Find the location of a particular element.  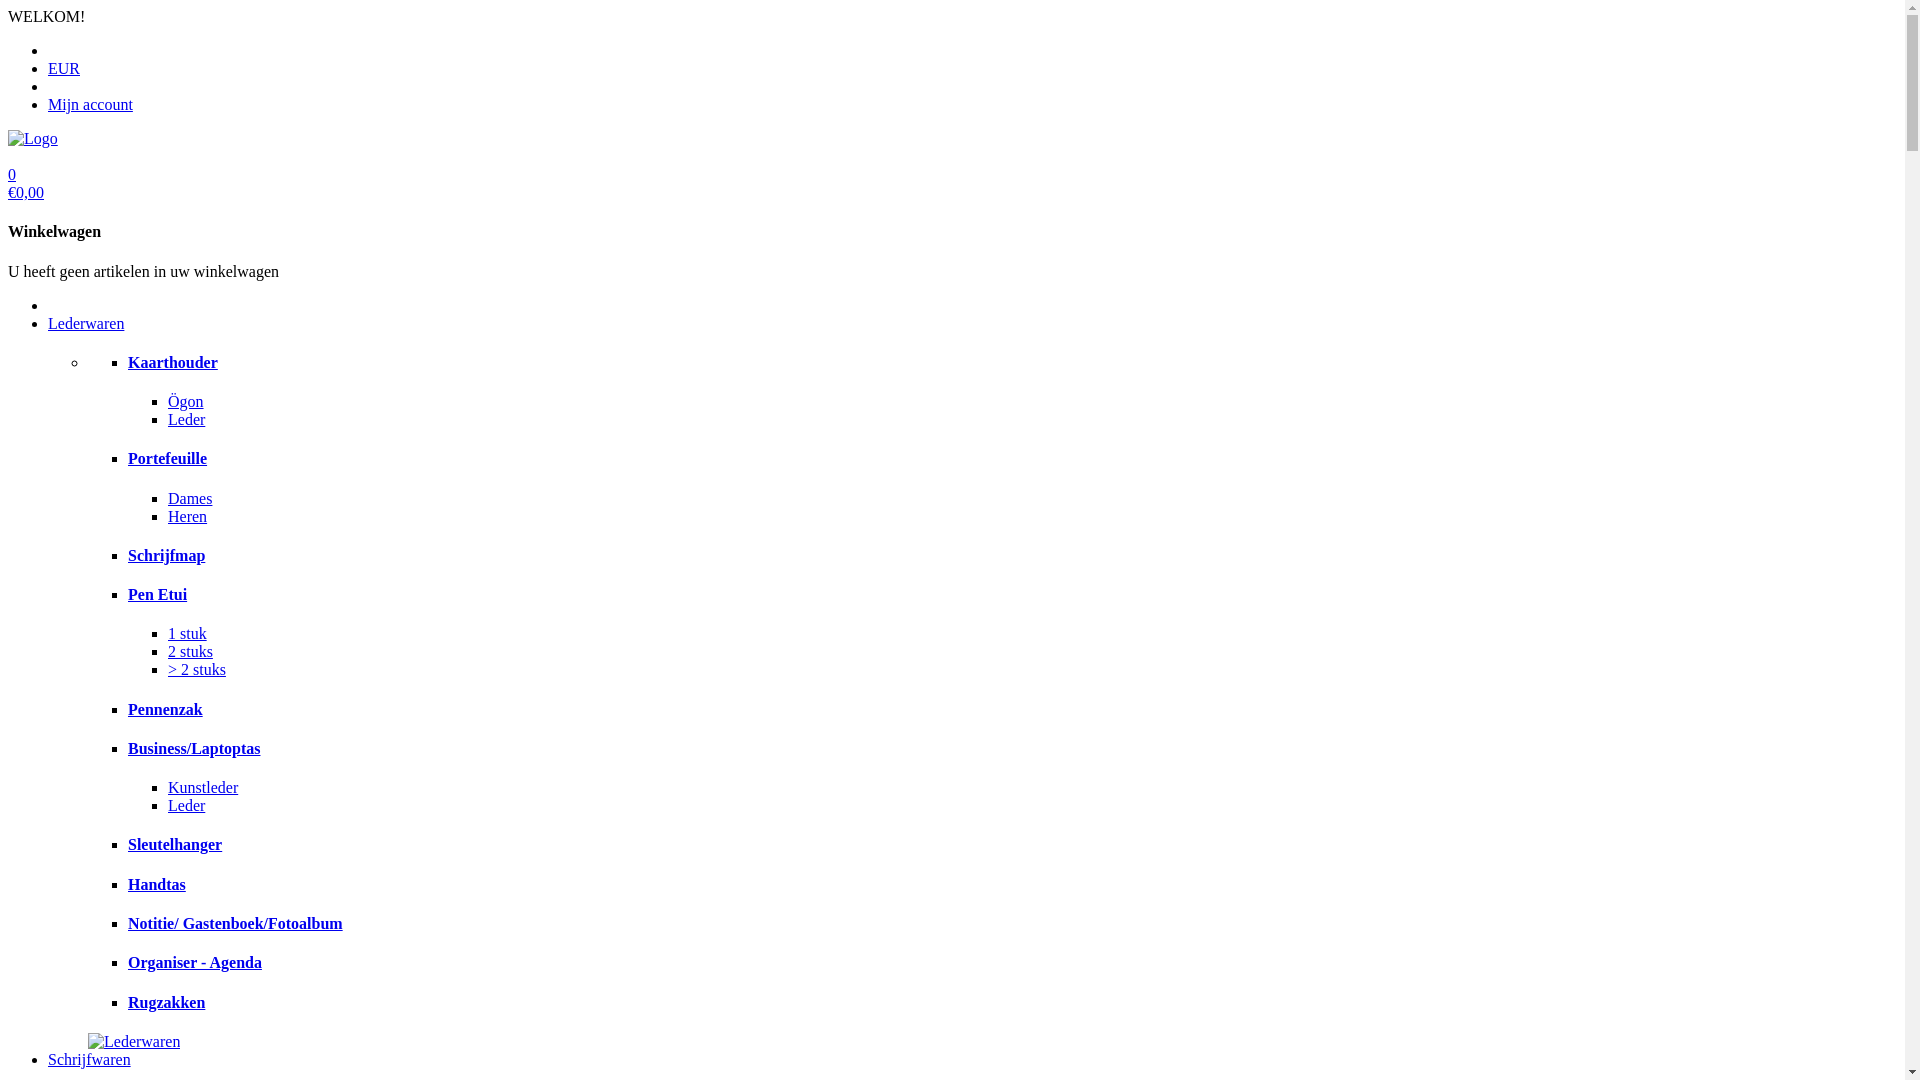

Sleutelhanger is located at coordinates (175, 844).